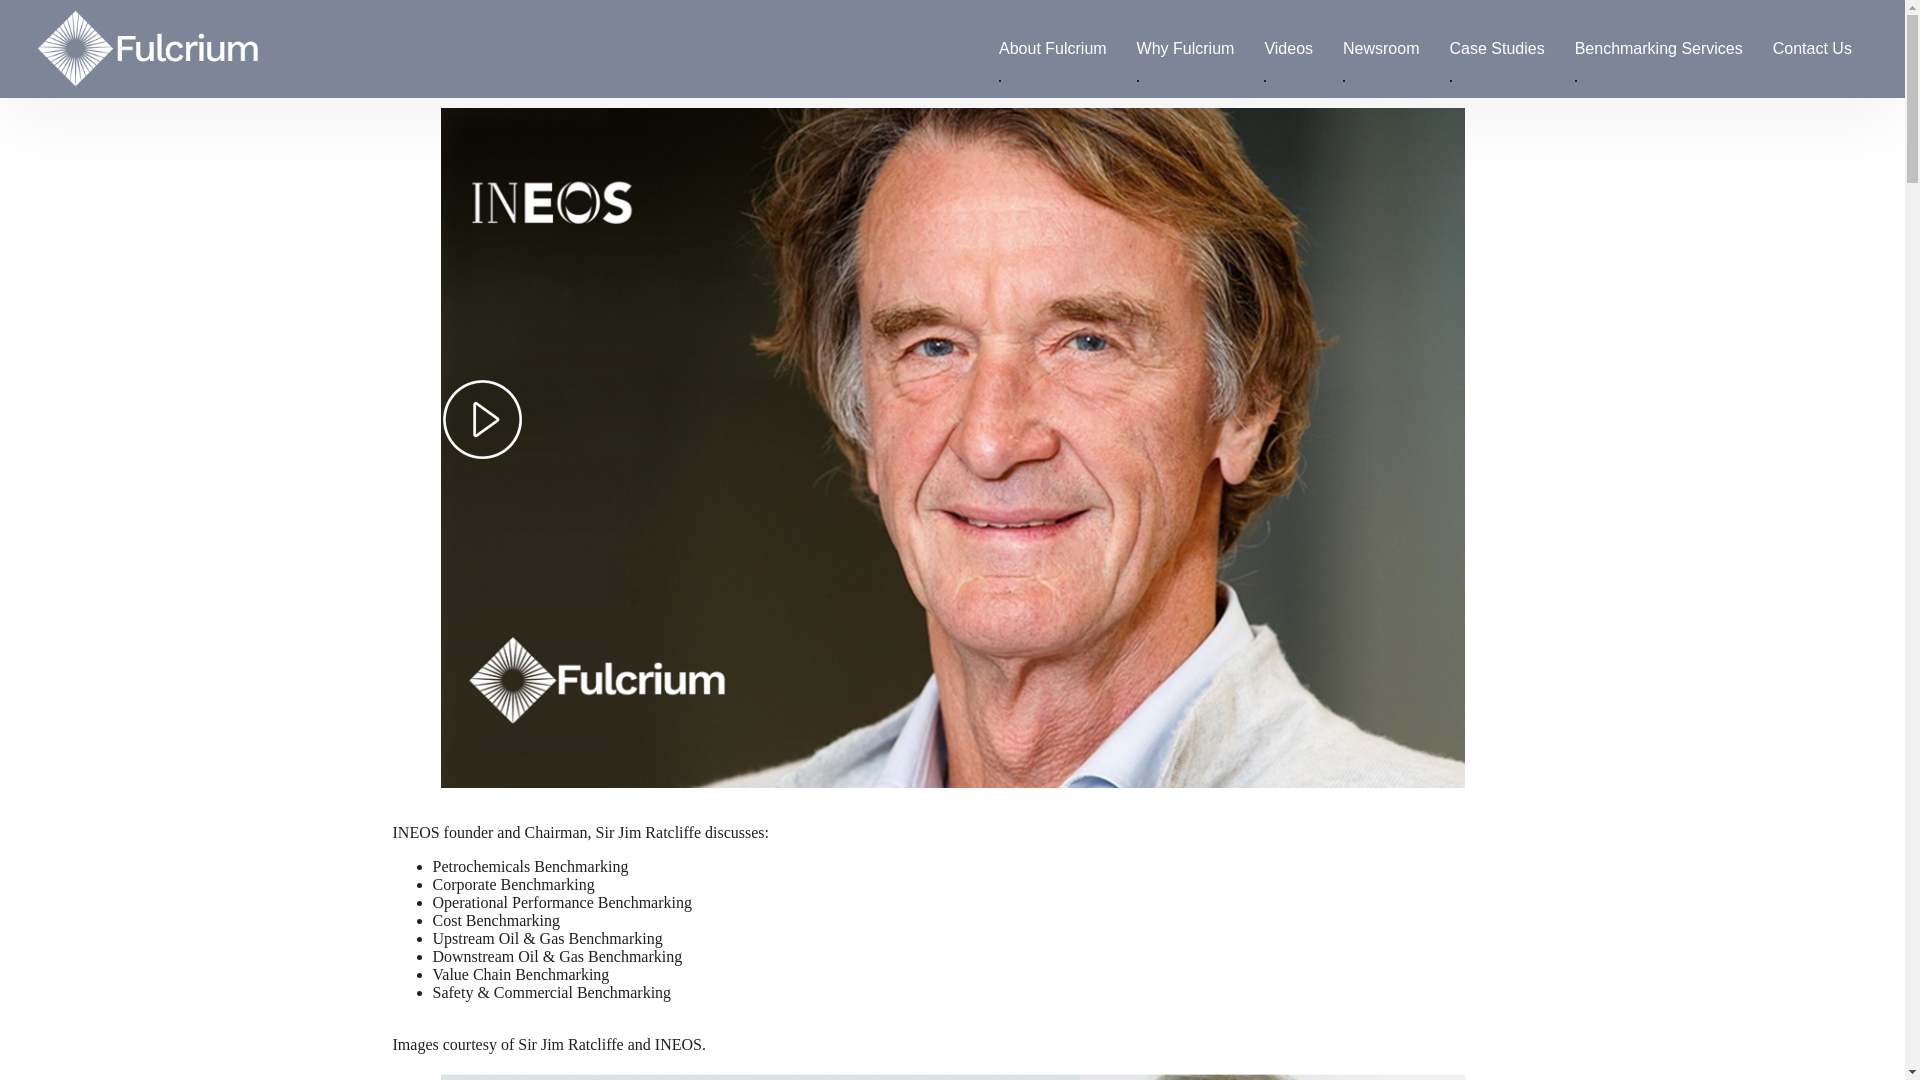 This screenshot has width=1920, height=1080. Describe the element at coordinates (1658, 48) in the screenshot. I see `Benchmarking Services` at that location.